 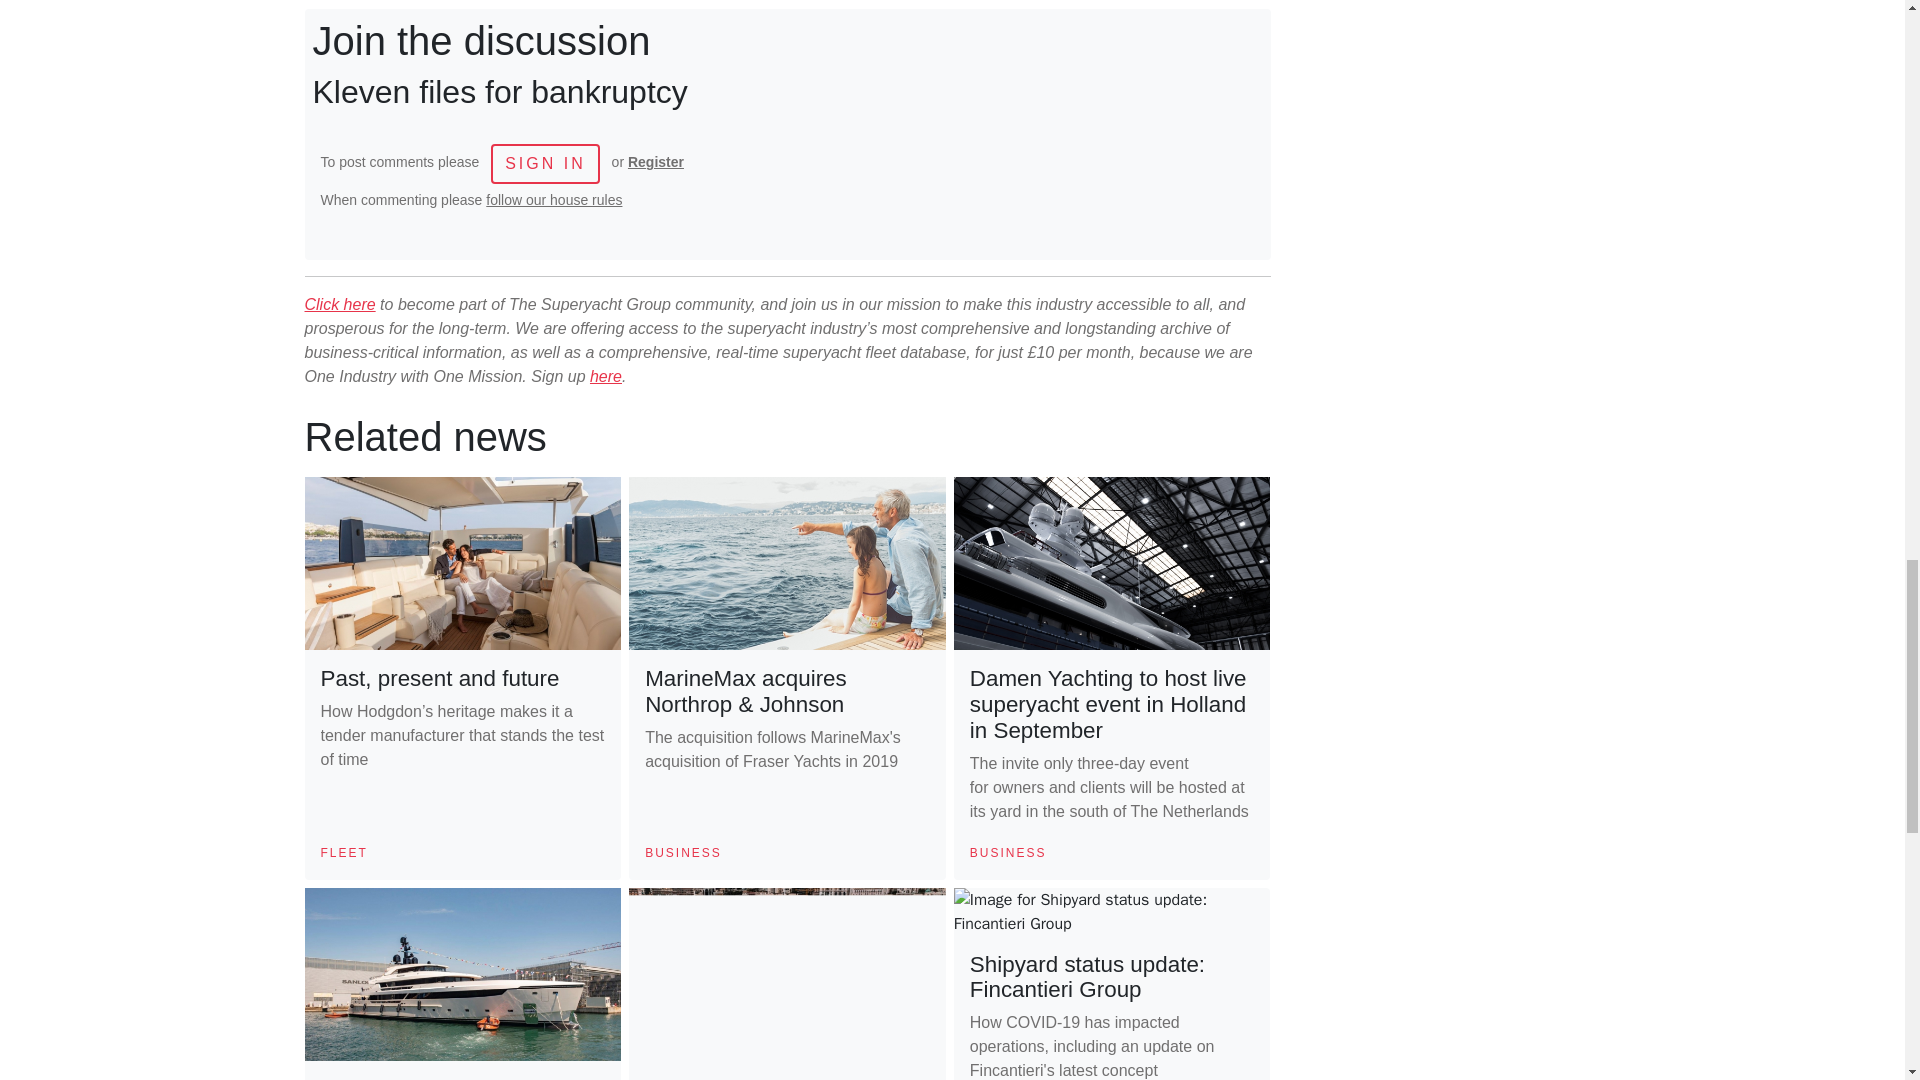 I want to click on Click here, so click(x=338, y=304).